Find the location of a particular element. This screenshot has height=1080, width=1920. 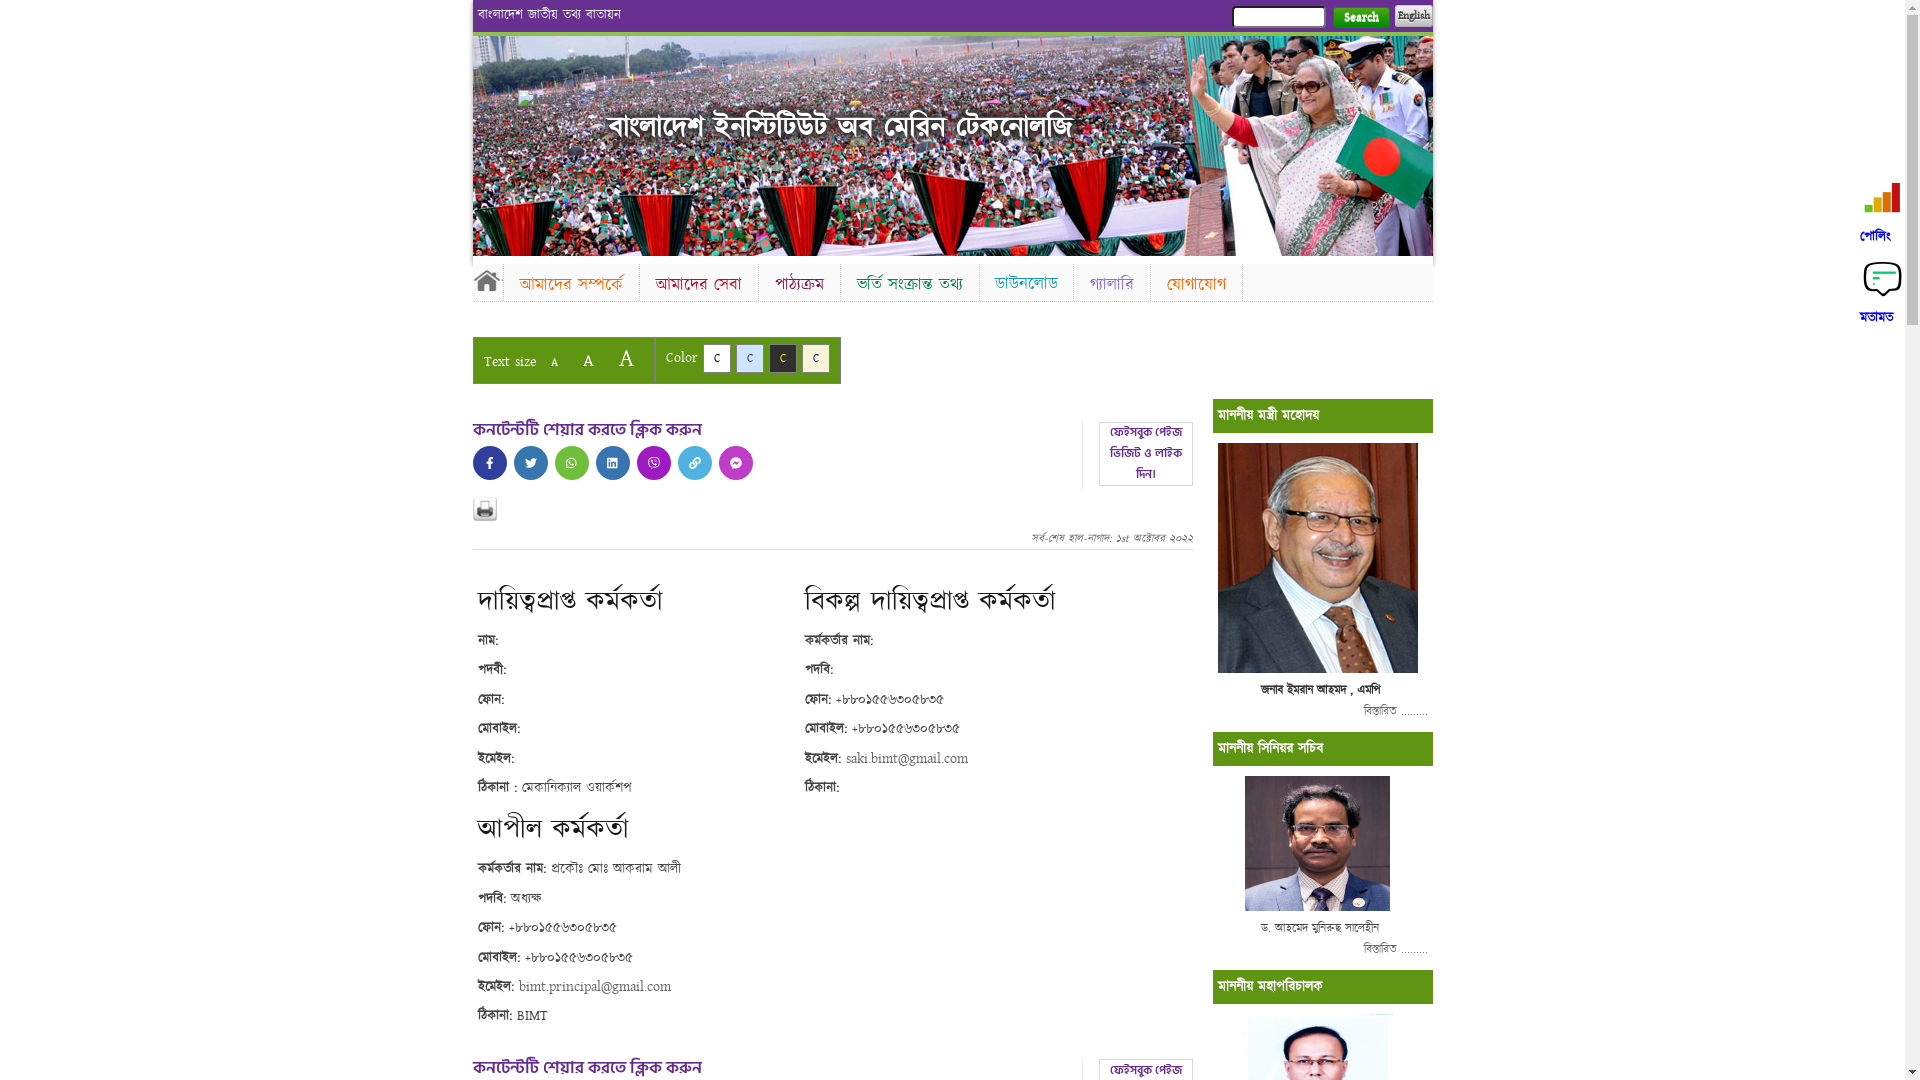

Home is located at coordinates (487, 280).